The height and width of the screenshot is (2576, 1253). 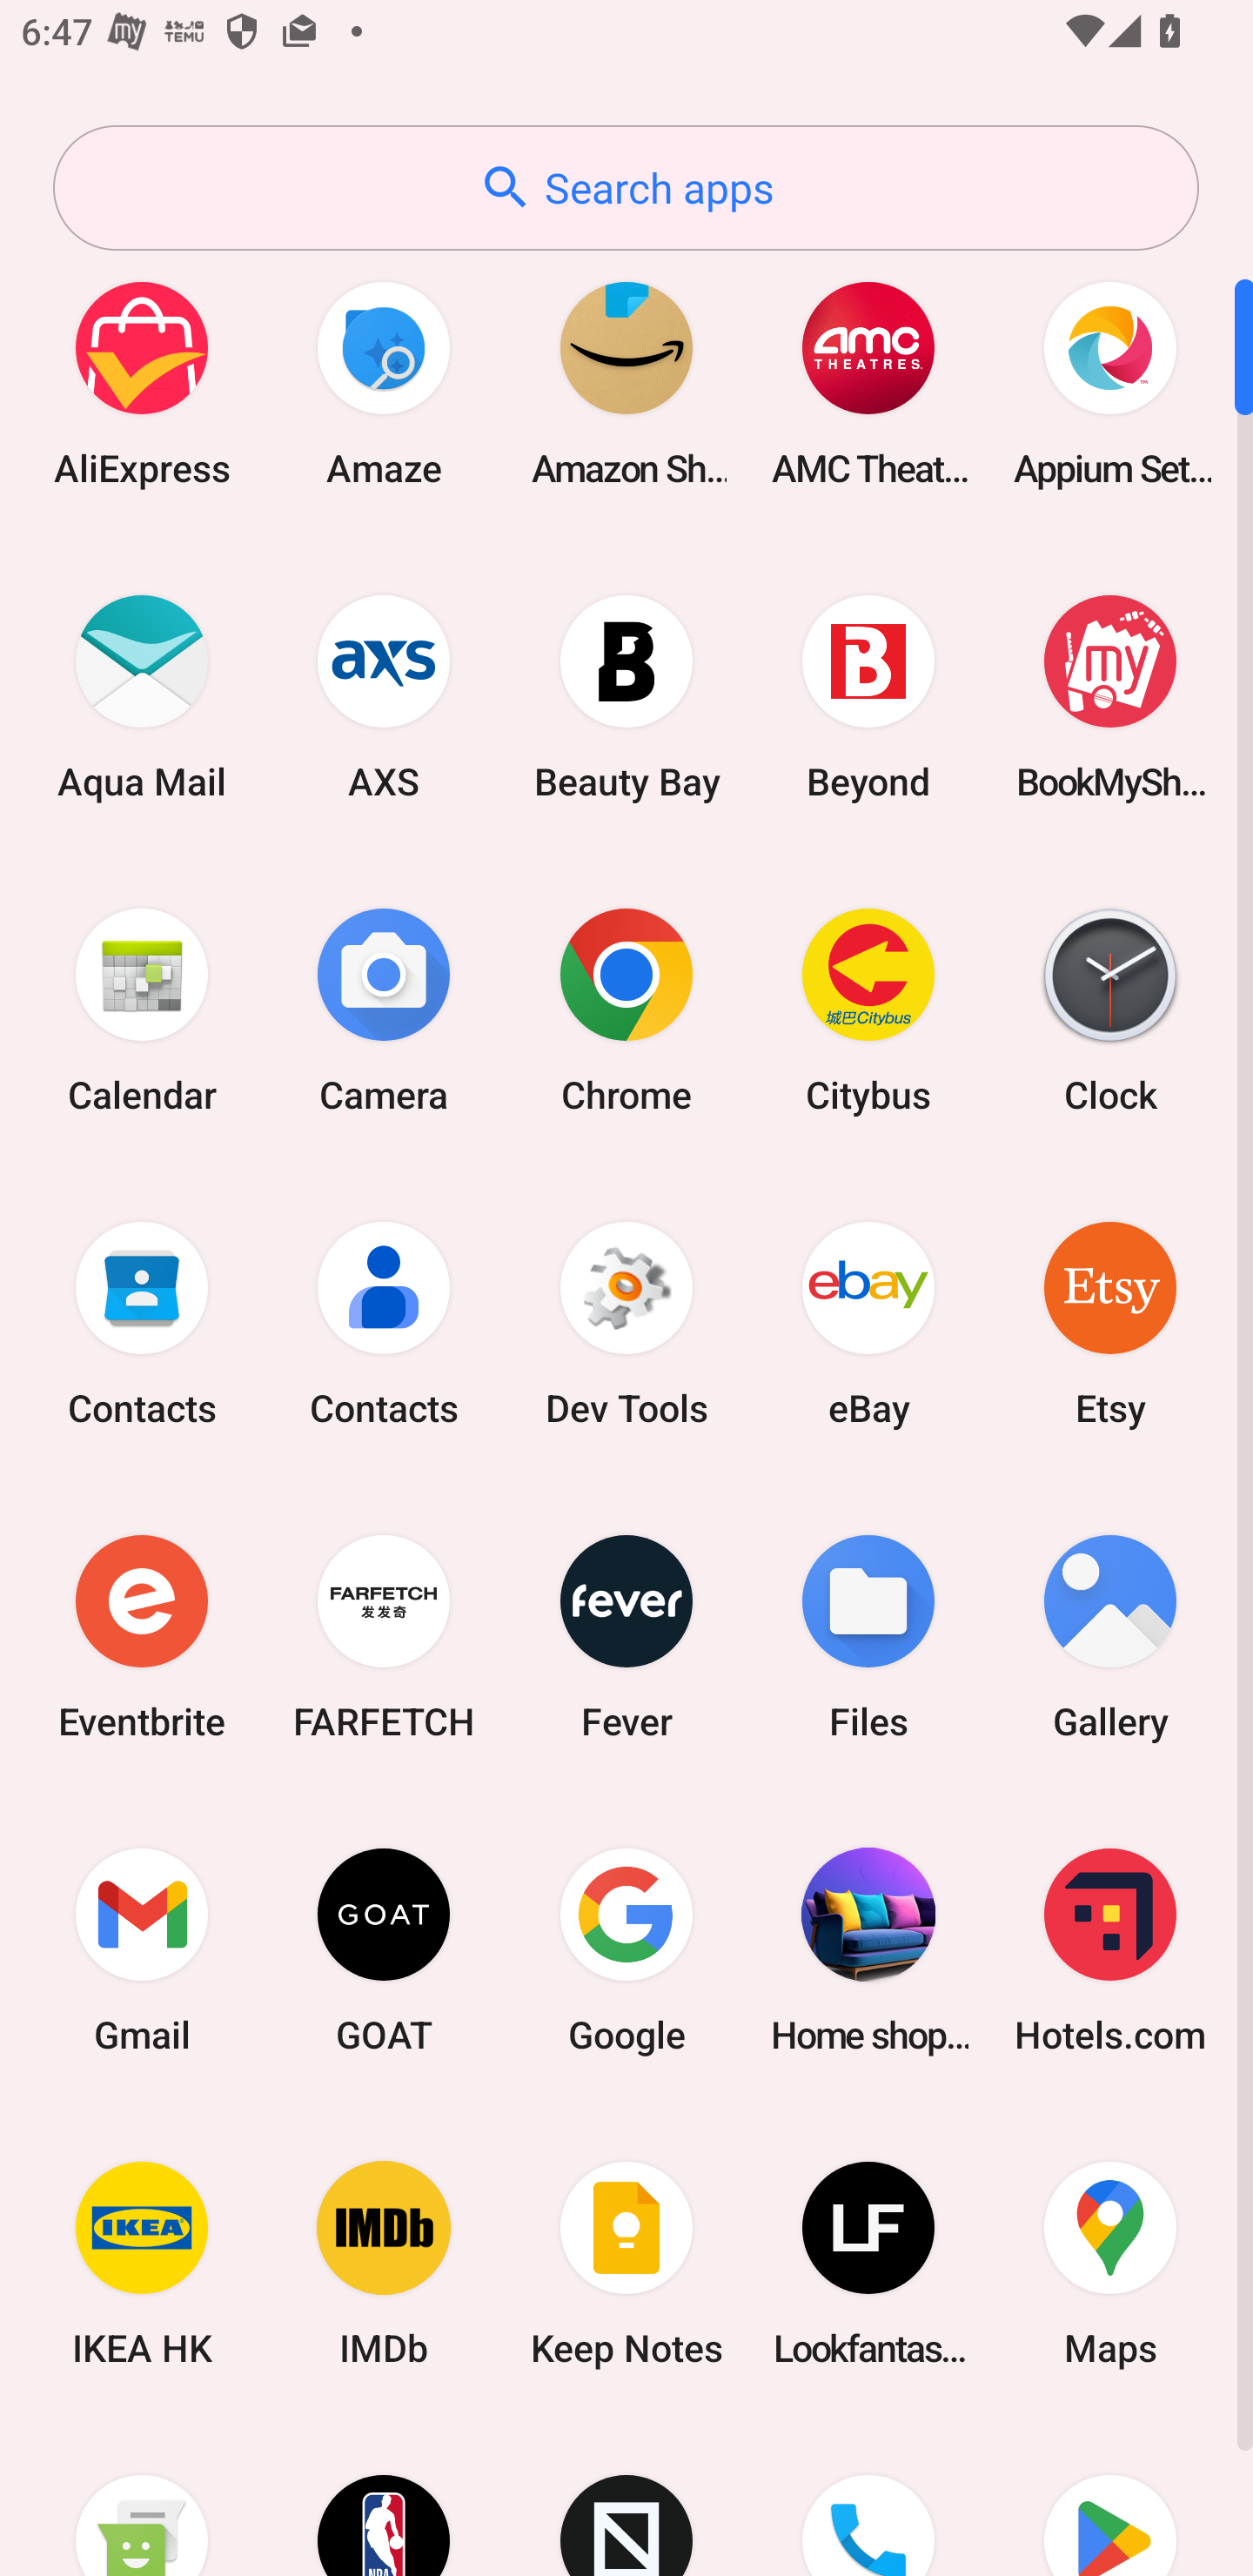 What do you see at coordinates (1110, 696) in the screenshot?
I see `BookMyShow` at bounding box center [1110, 696].